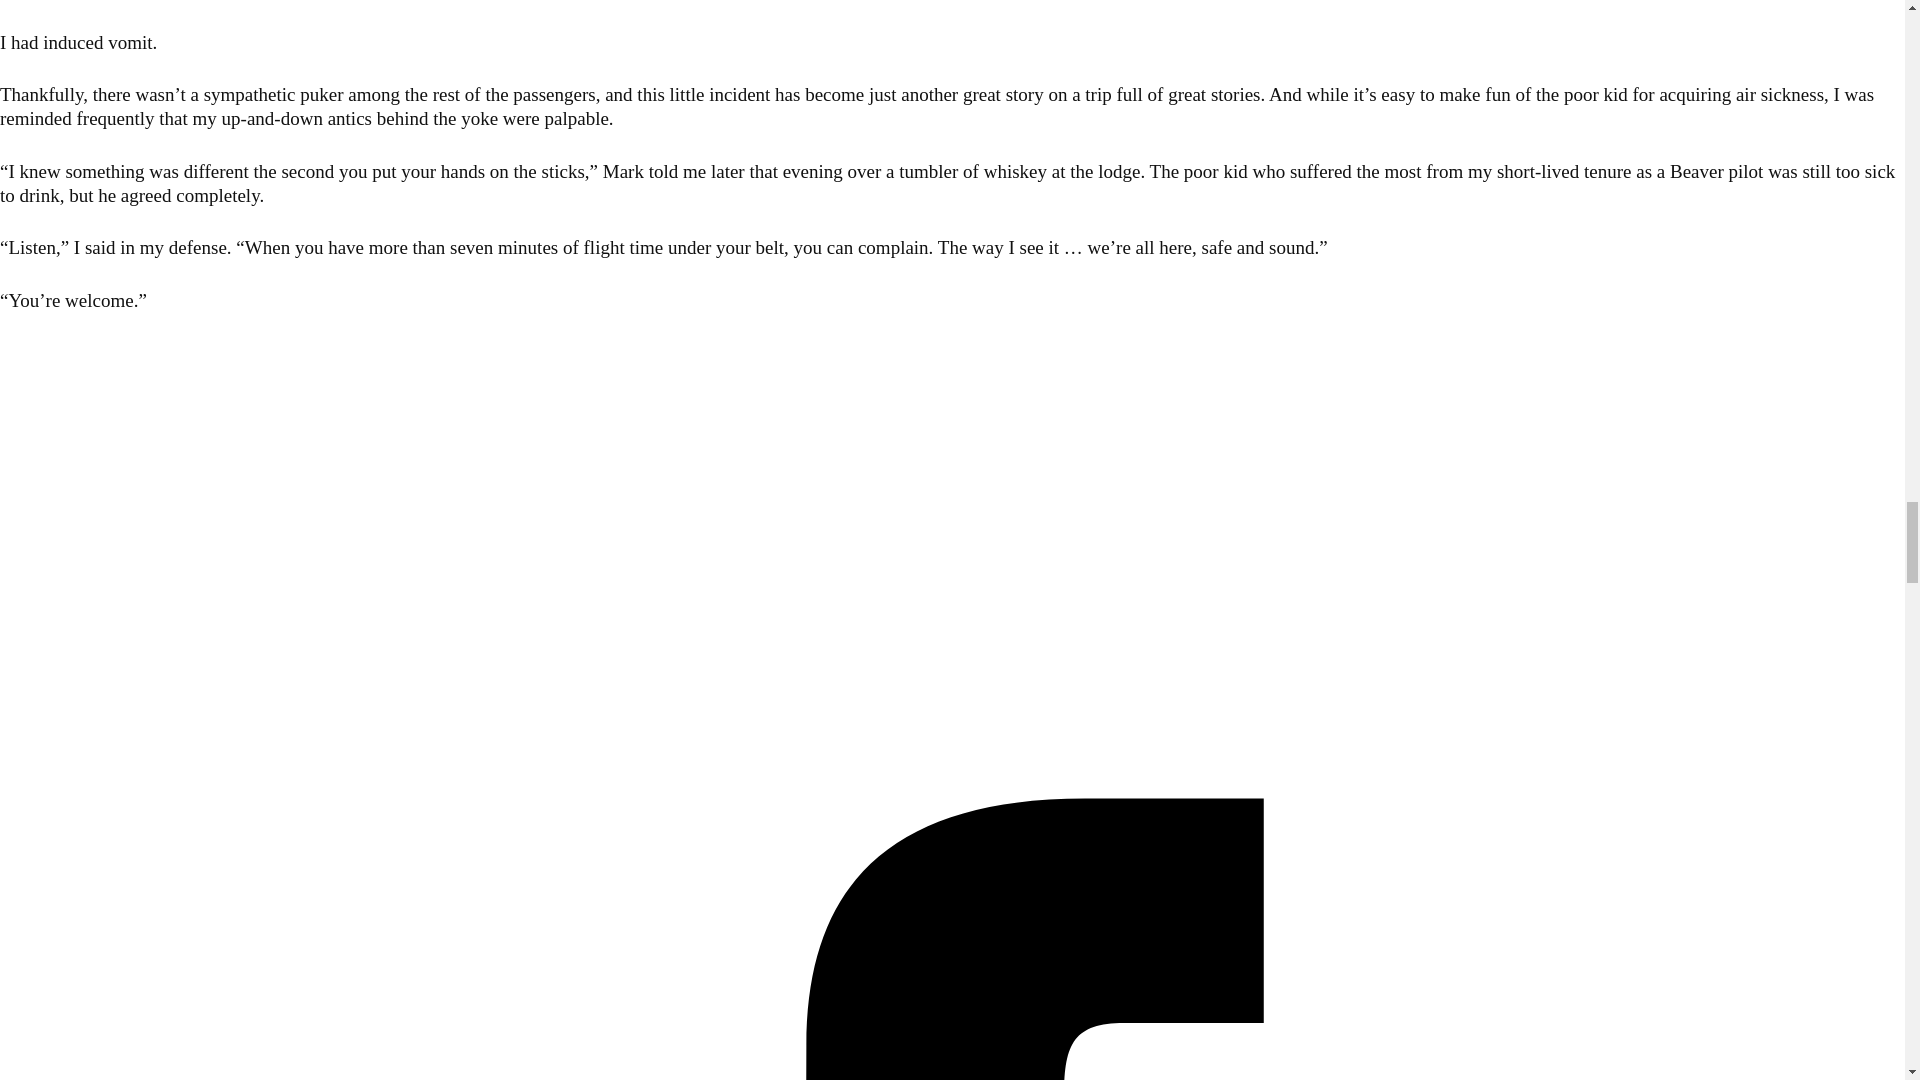  Describe the element at coordinates (26, 378) in the screenshot. I see `ALASKA` at that location.